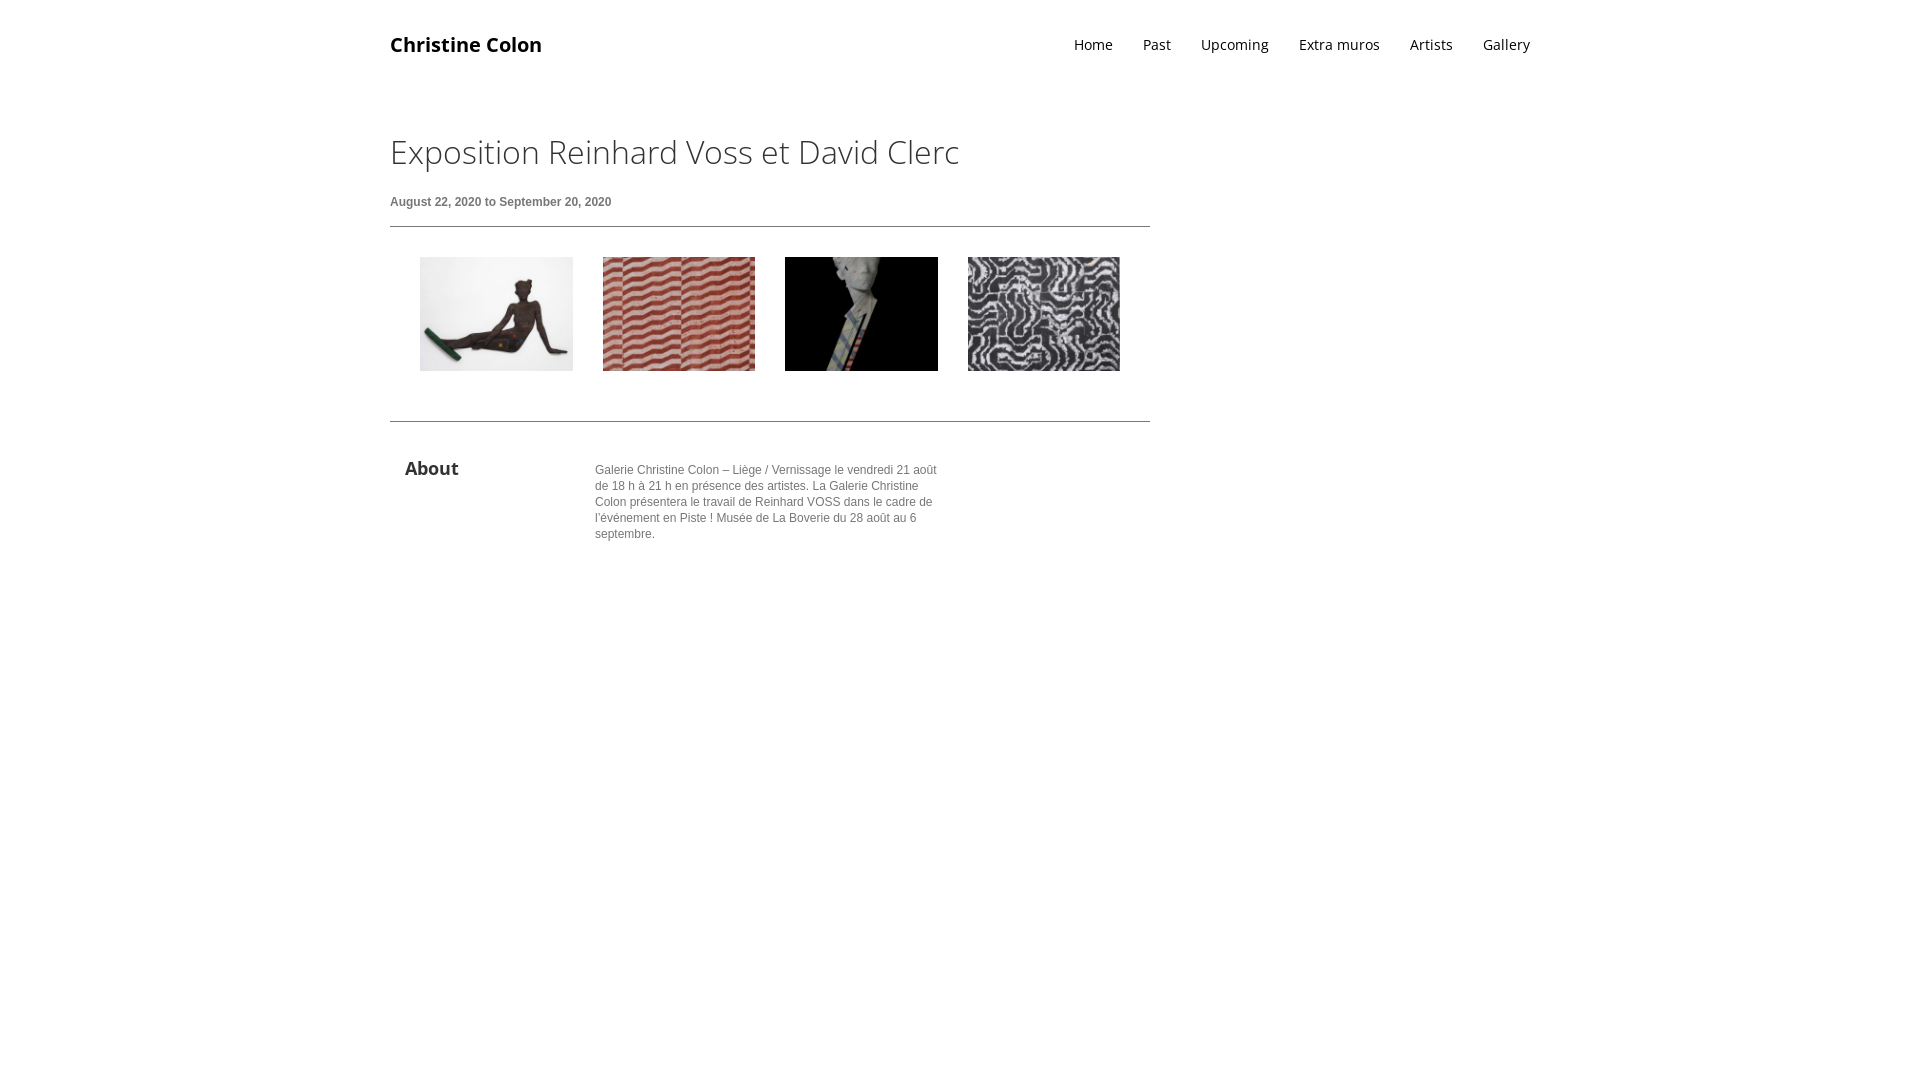 The image size is (1920, 1080). I want to click on Christine Colon, so click(466, 45).